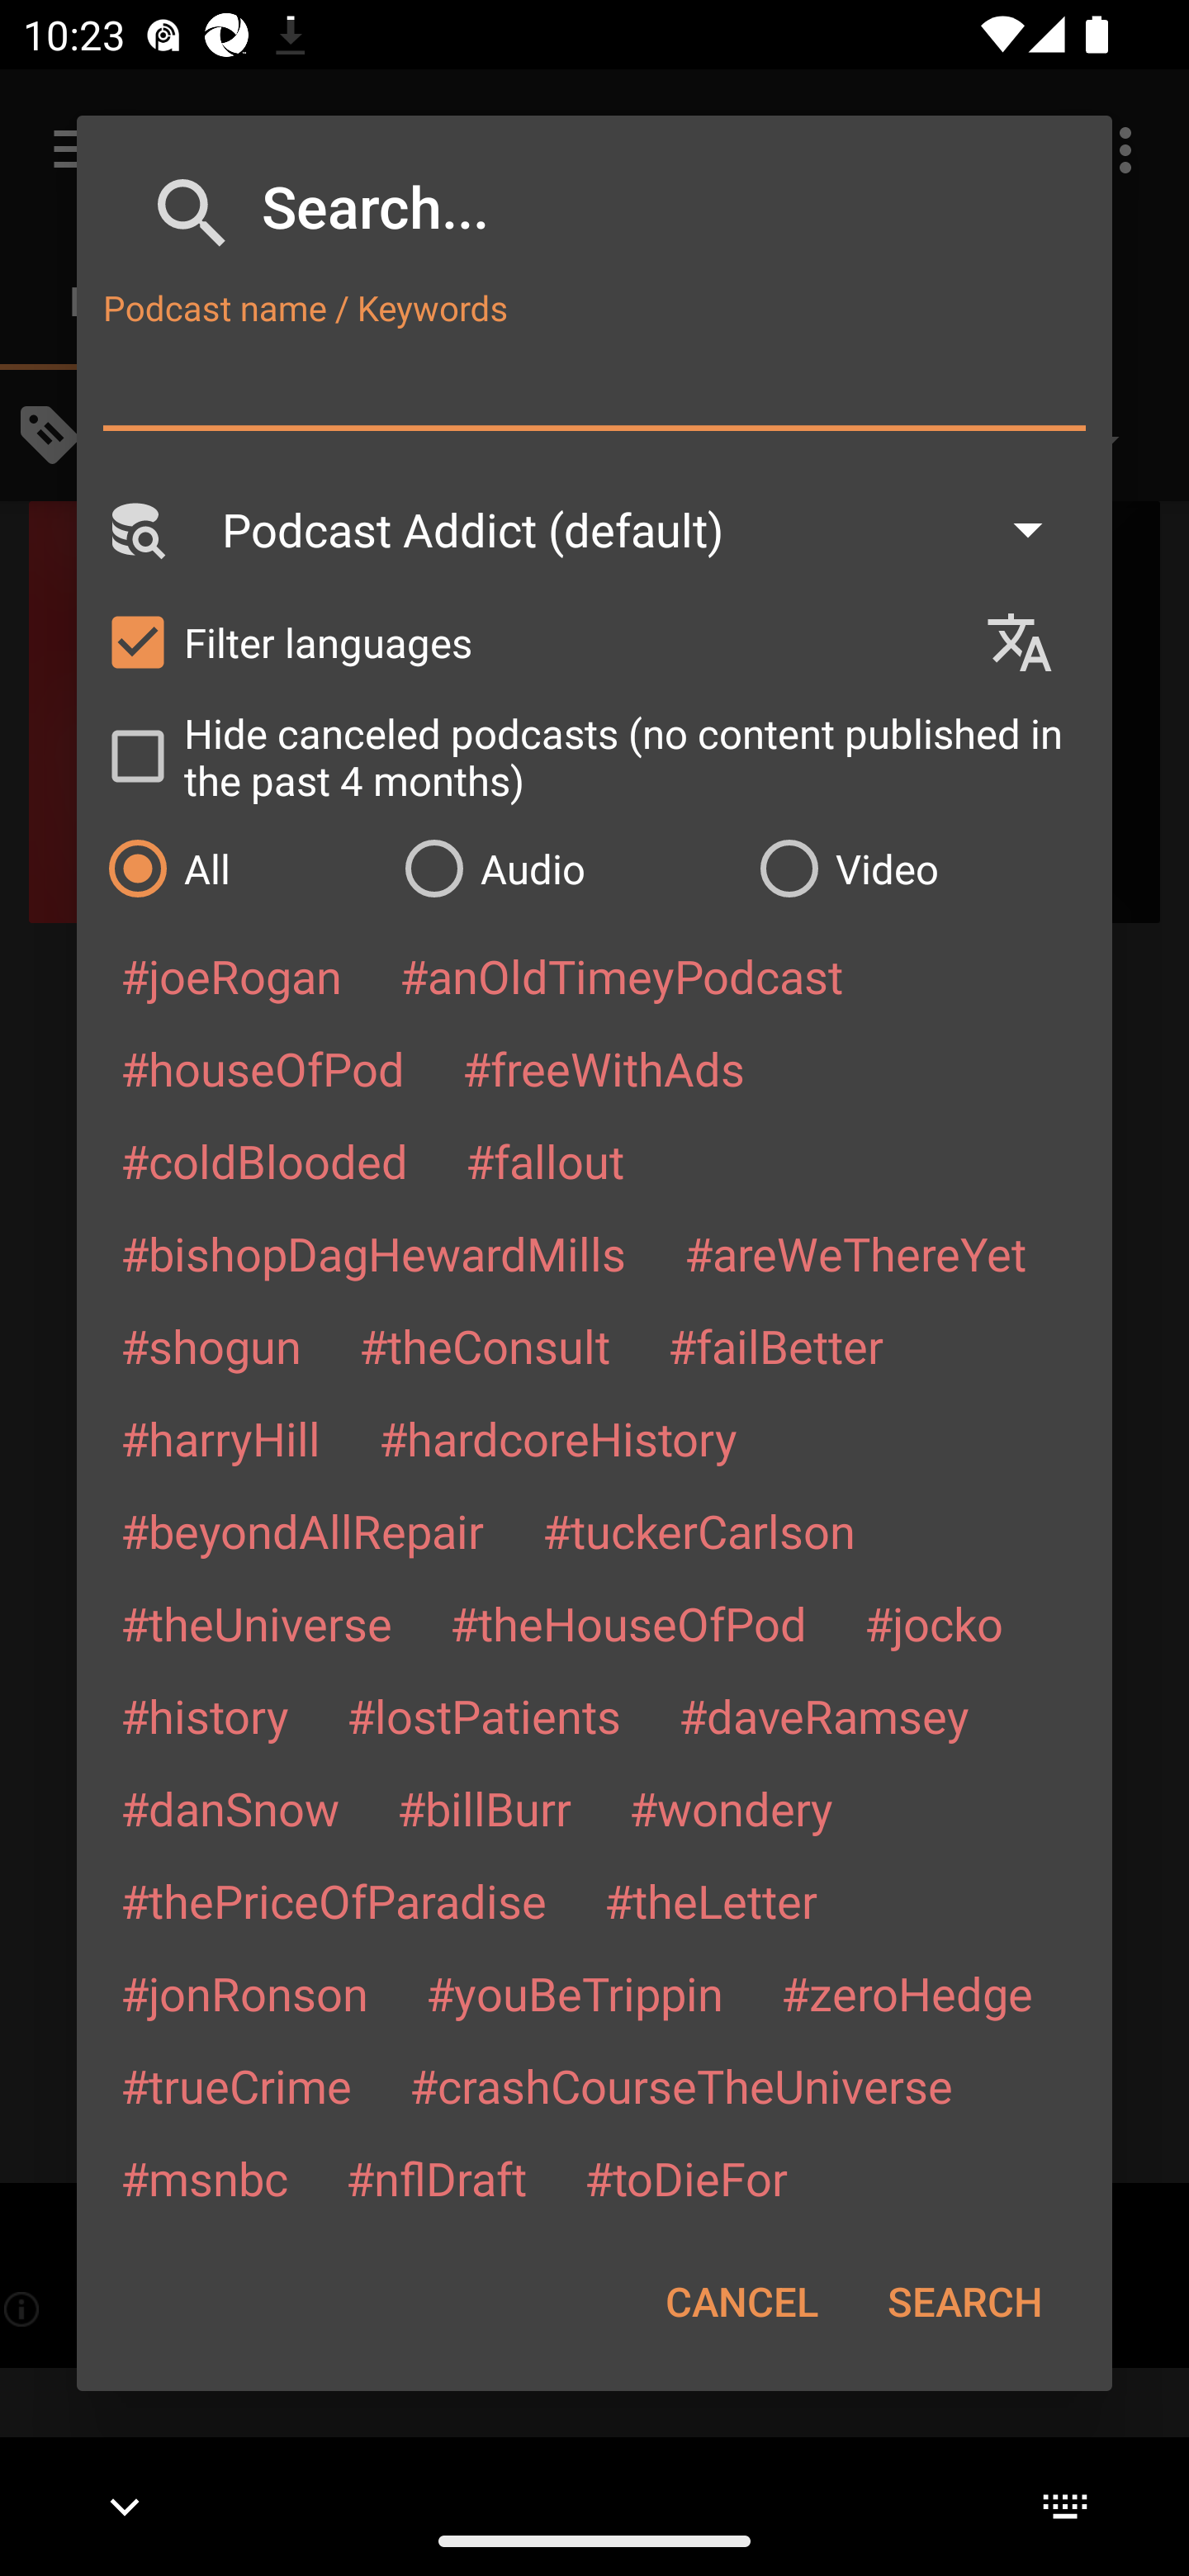 The image size is (1189, 2576). Describe the element at coordinates (824, 1716) in the screenshot. I see `#daveRamsey` at that location.